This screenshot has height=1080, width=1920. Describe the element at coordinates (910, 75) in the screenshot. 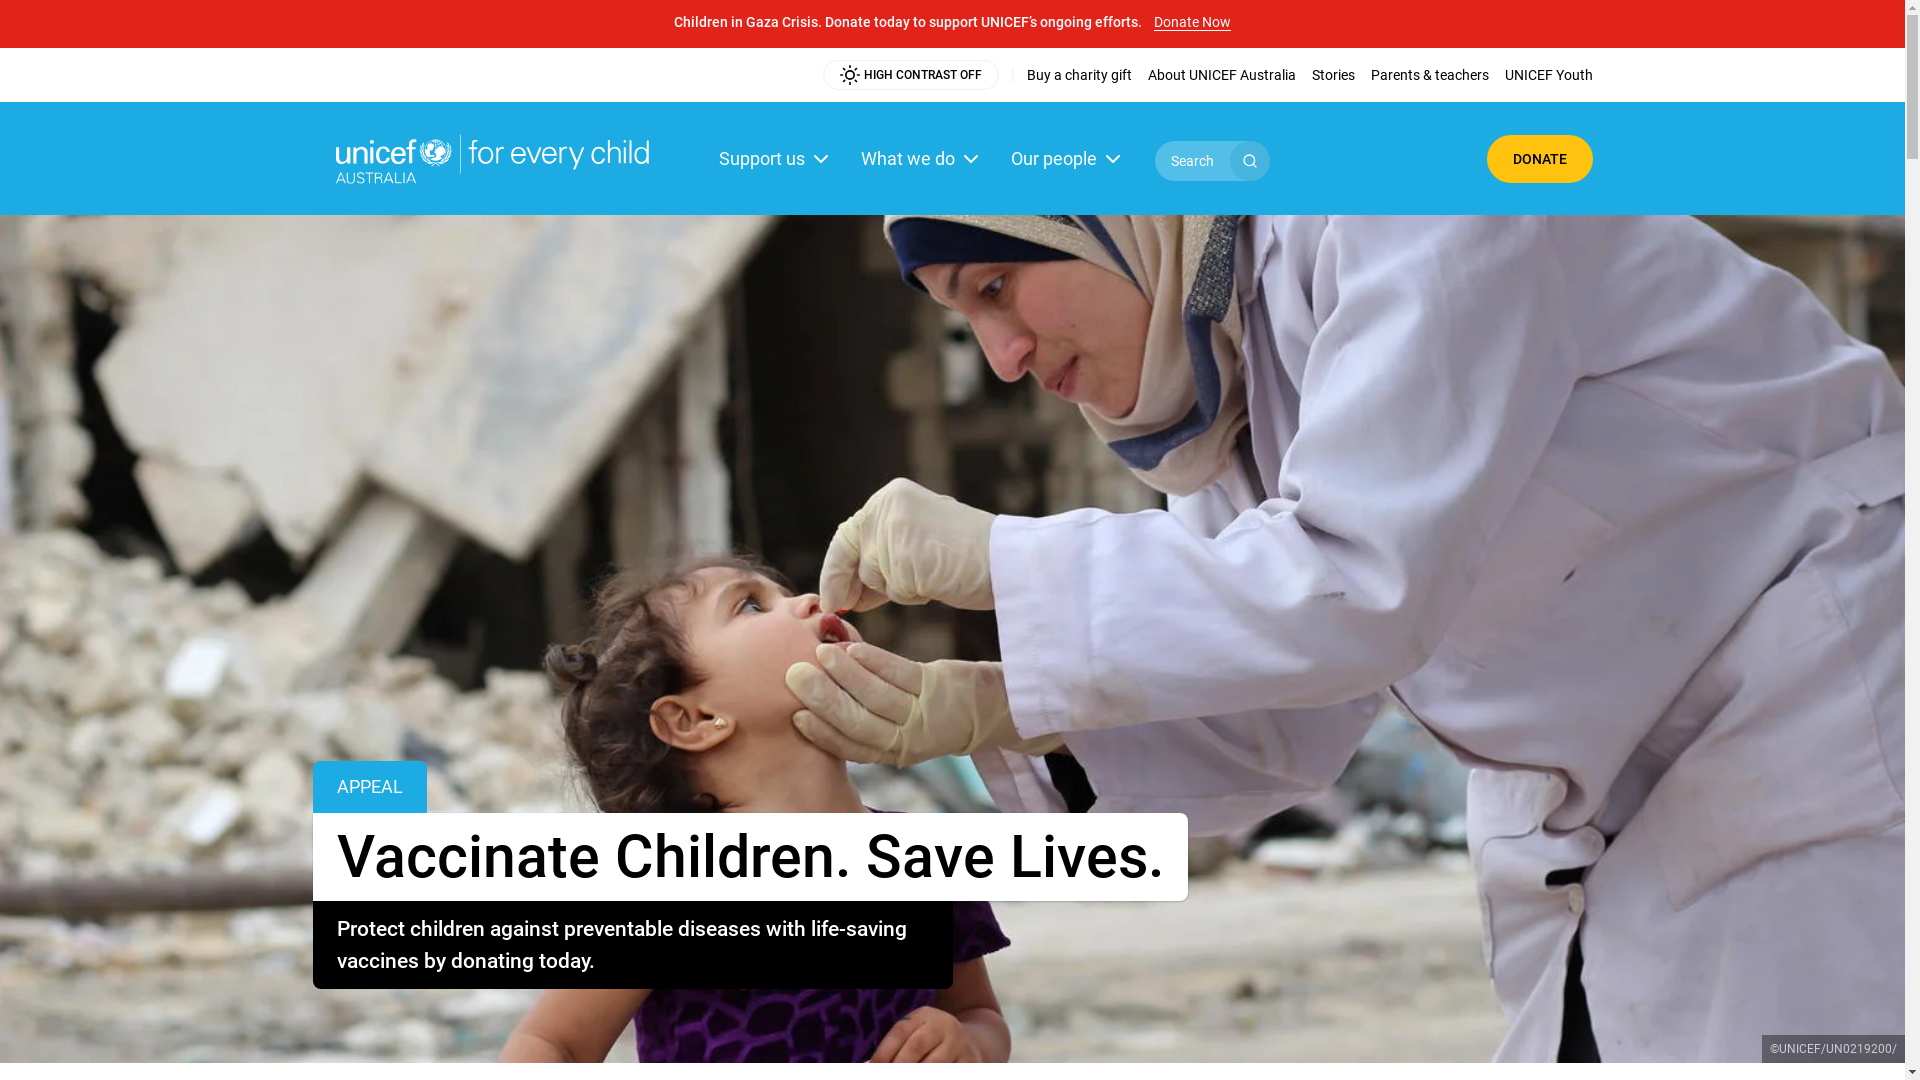

I see `HIGH CONTRAST OFF` at that location.